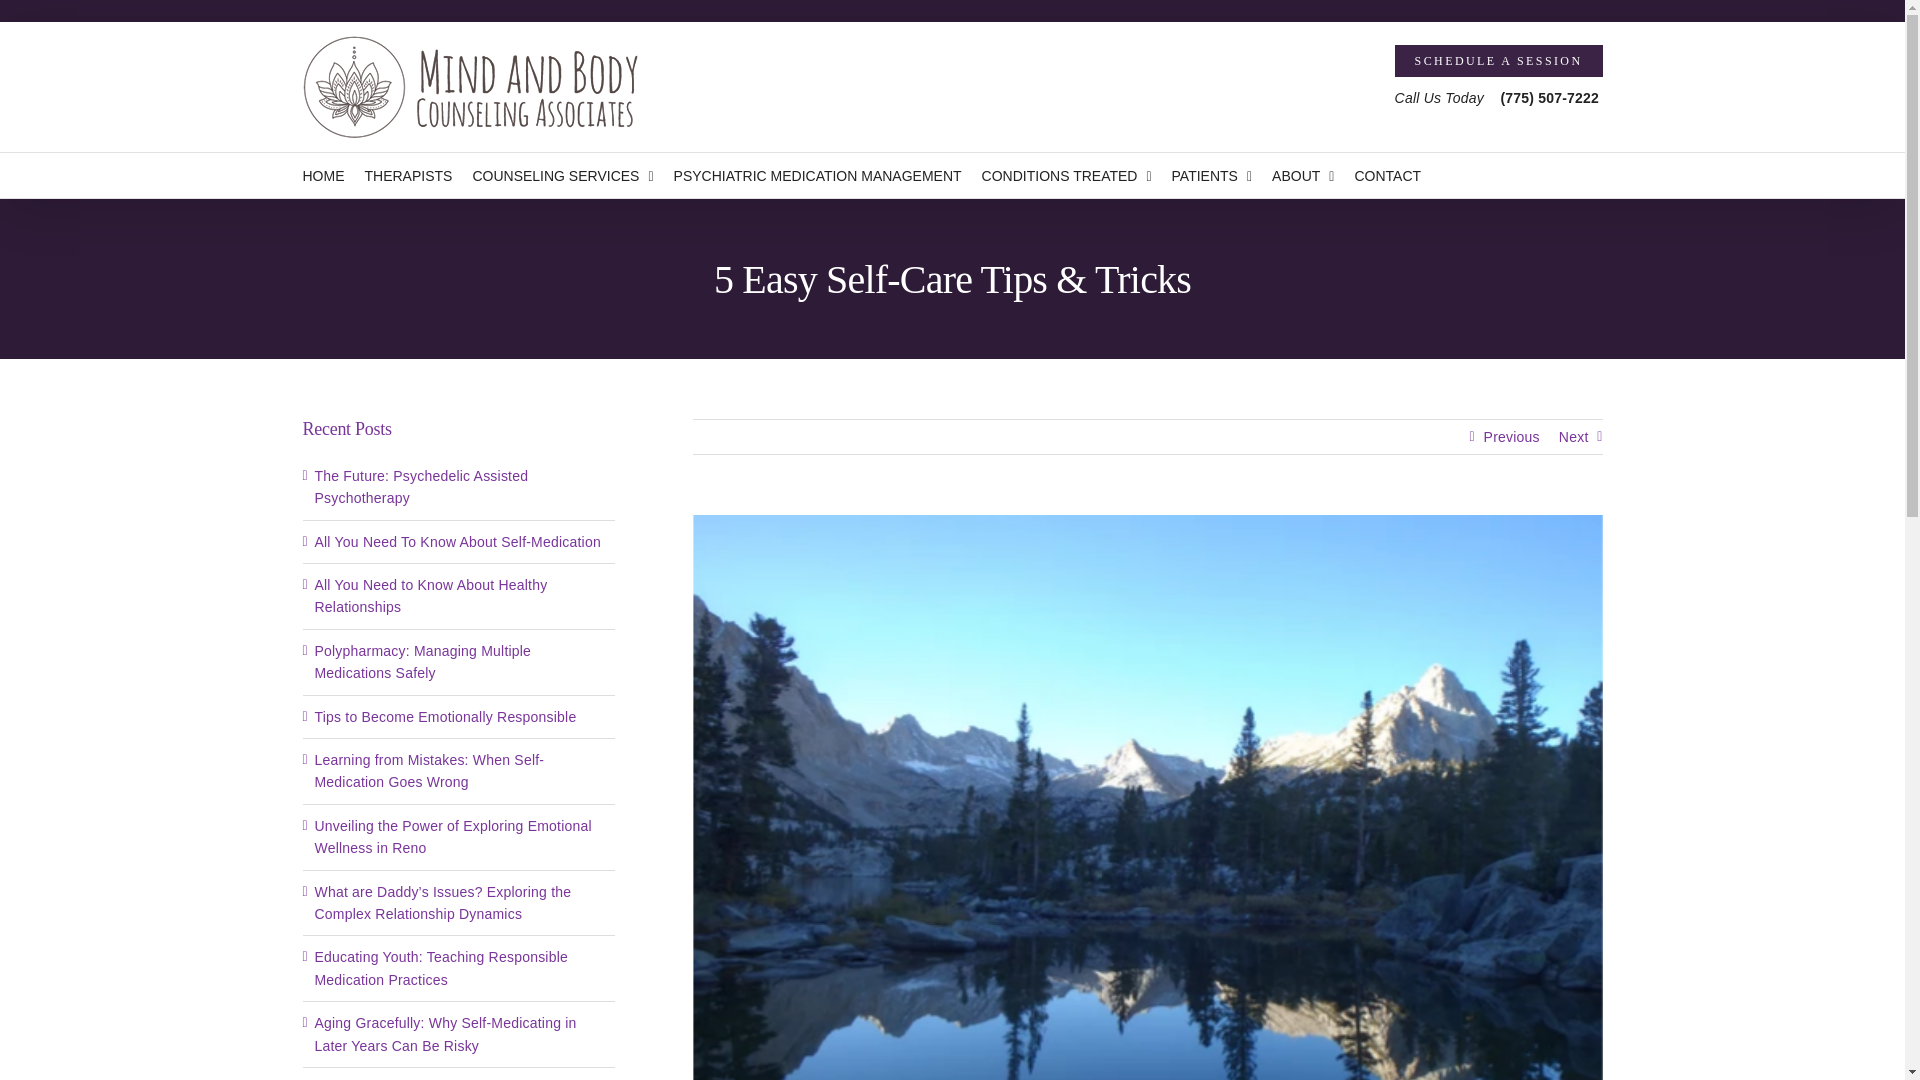  Describe the element at coordinates (322, 175) in the screenshot. I see `HOME` at that location.